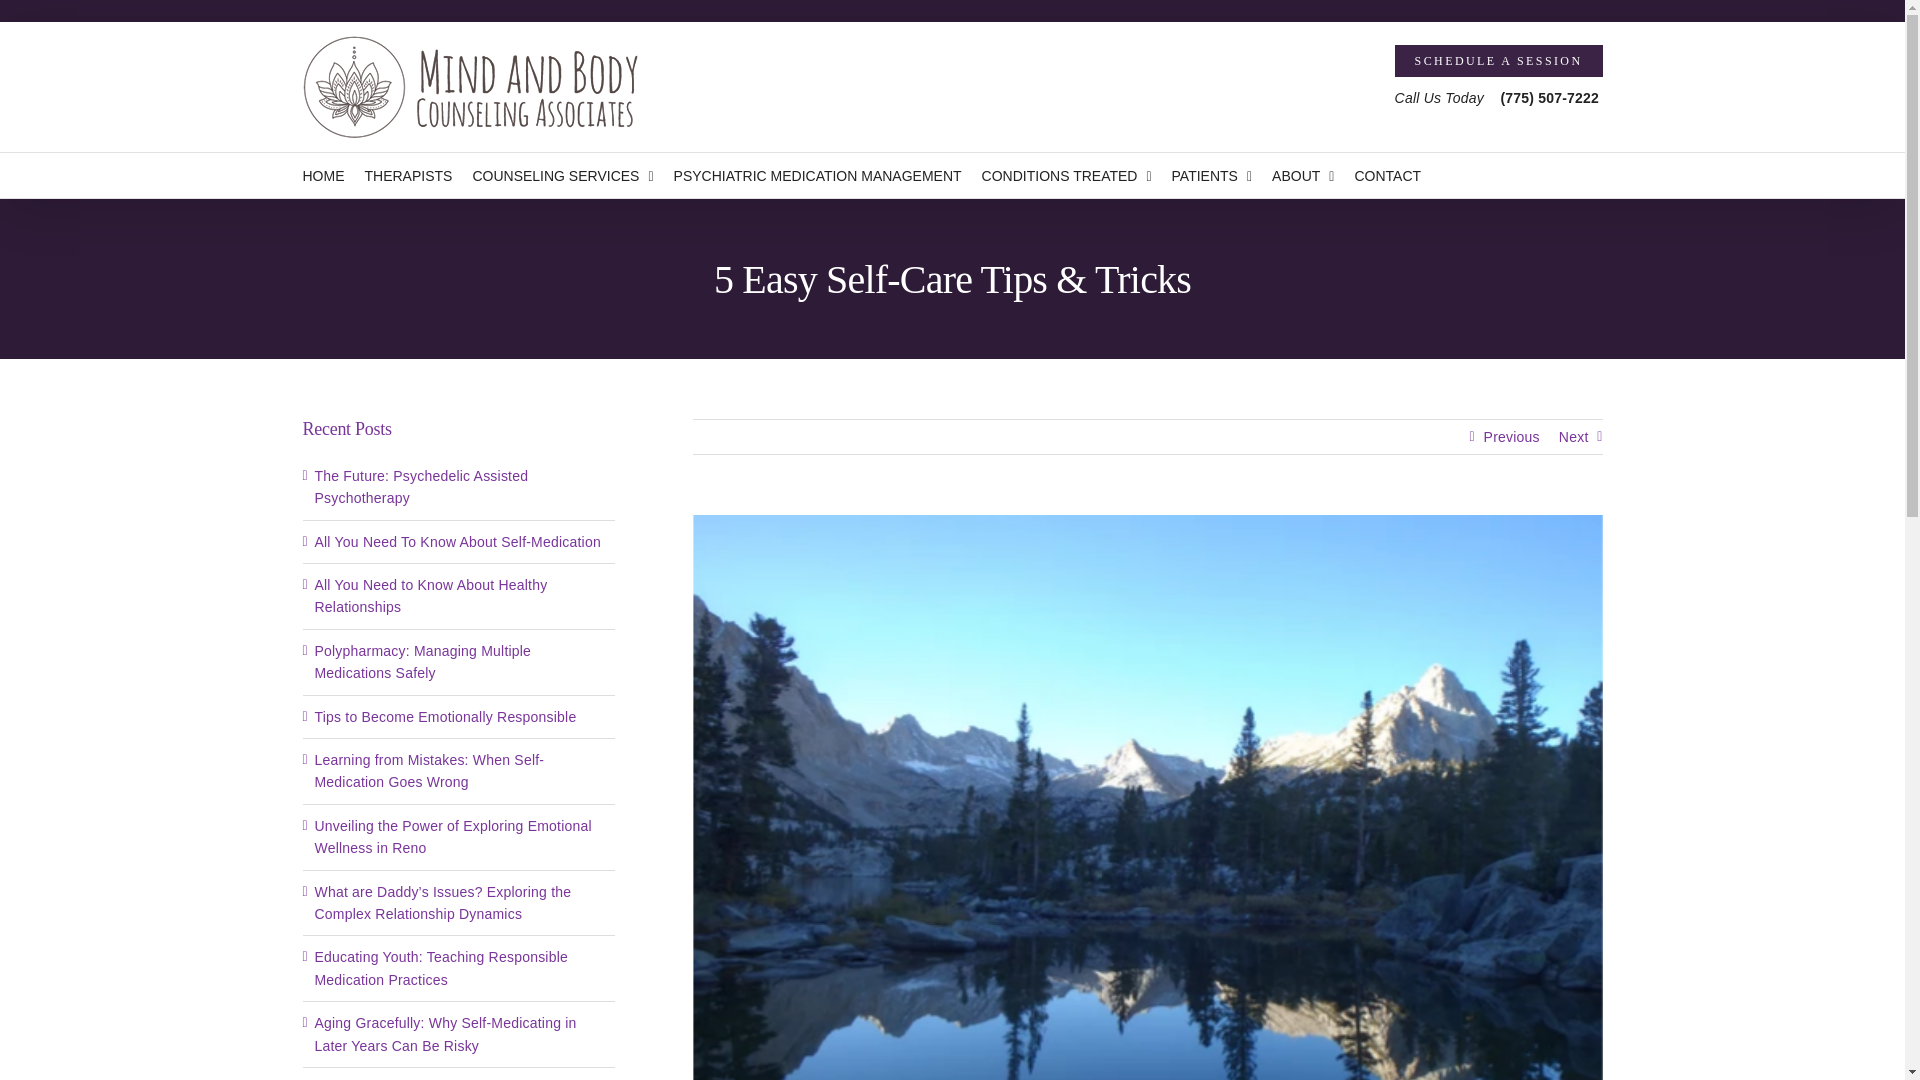  Describe the element at coordinates (322, 175) in the screenshot. I see `HOME` at that location.